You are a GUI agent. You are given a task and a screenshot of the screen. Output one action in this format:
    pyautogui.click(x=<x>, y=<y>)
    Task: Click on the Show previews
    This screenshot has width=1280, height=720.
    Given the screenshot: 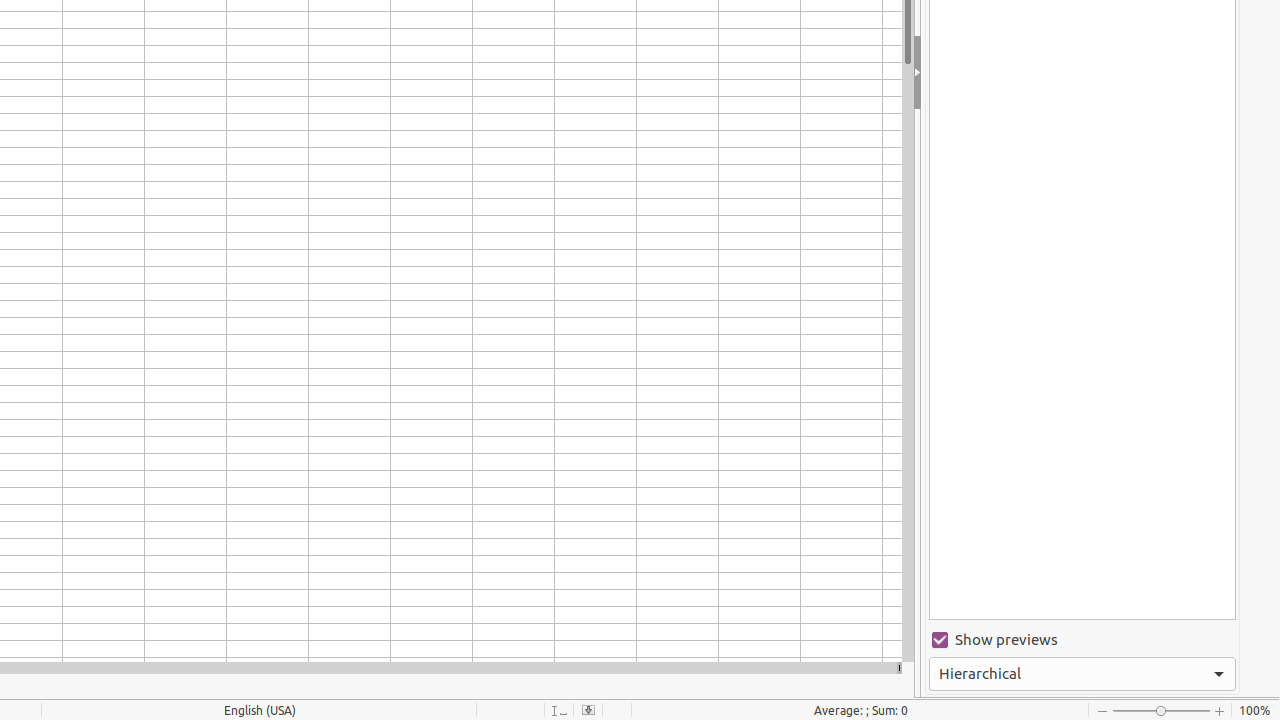 What is the action you would take?
    pyautogui.click(x=1082, y=640)
    